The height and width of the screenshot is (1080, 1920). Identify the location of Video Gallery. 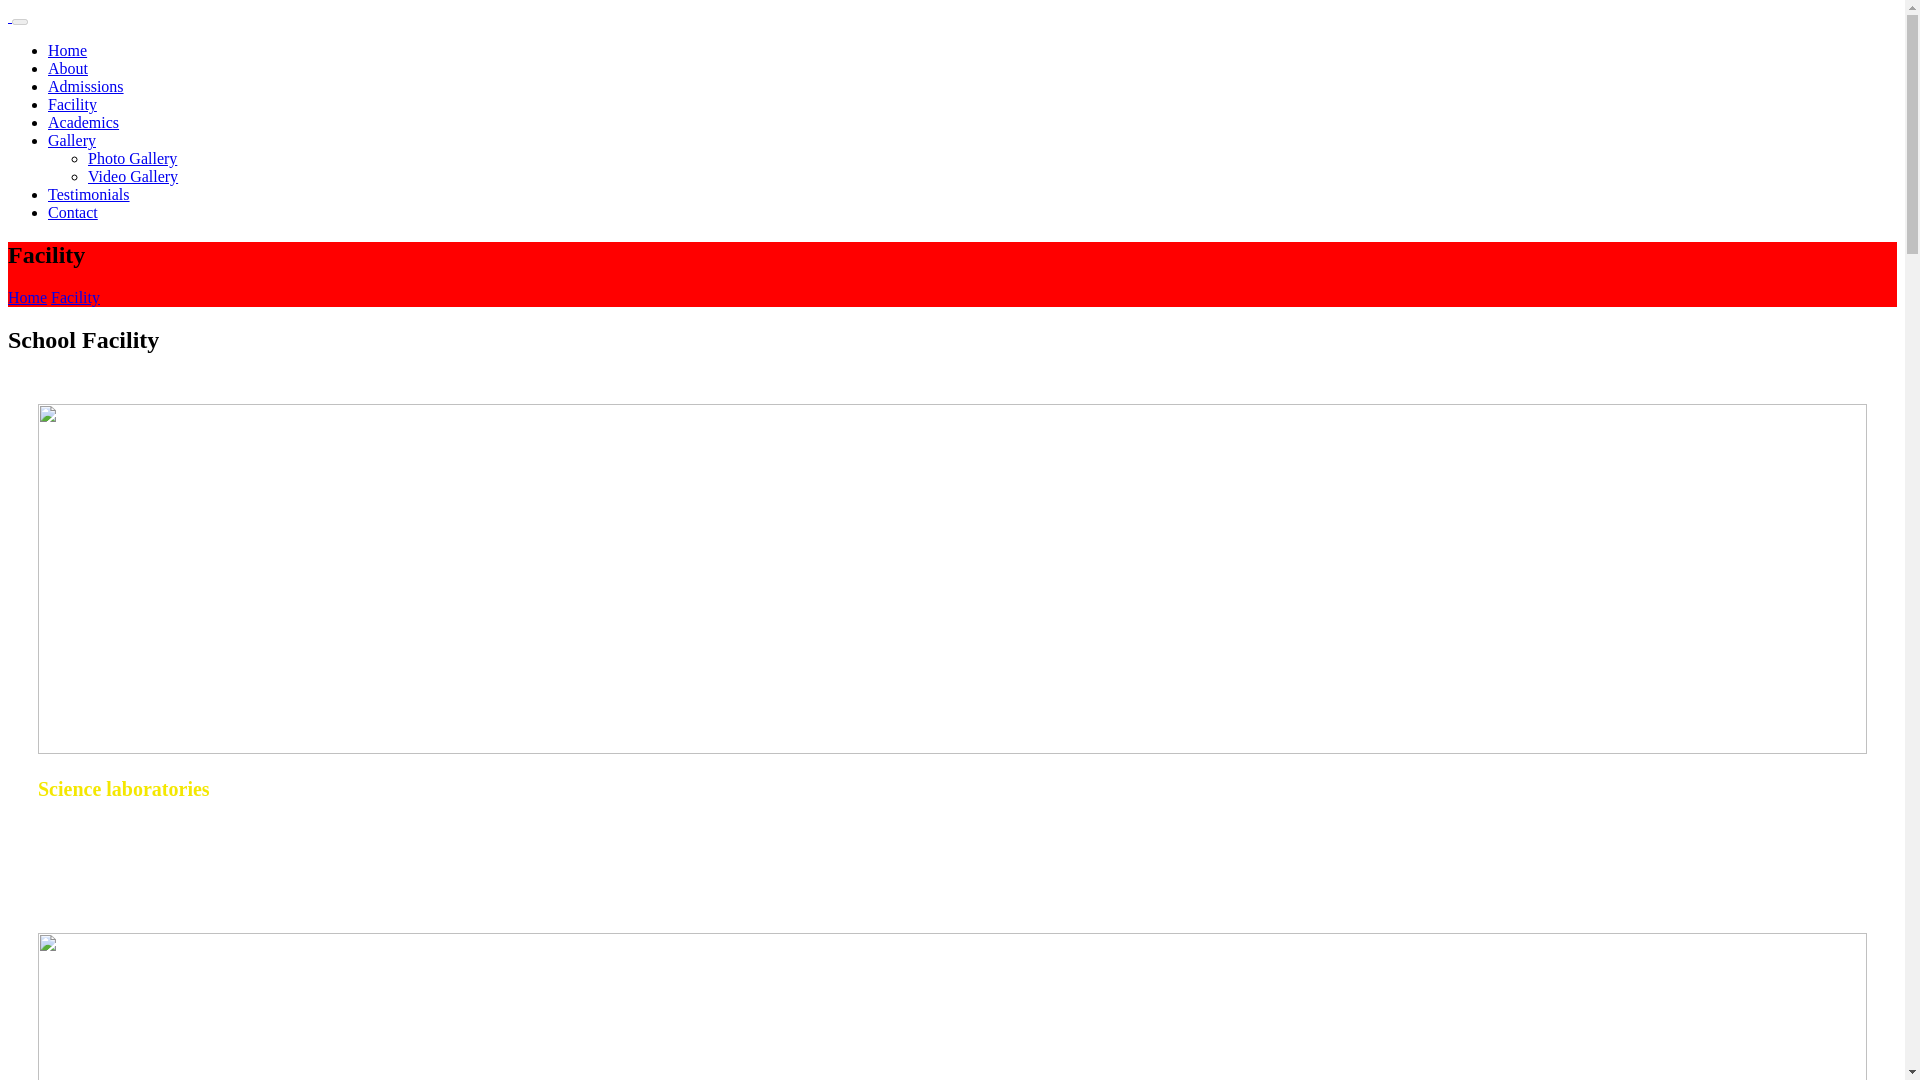
(133, 176).